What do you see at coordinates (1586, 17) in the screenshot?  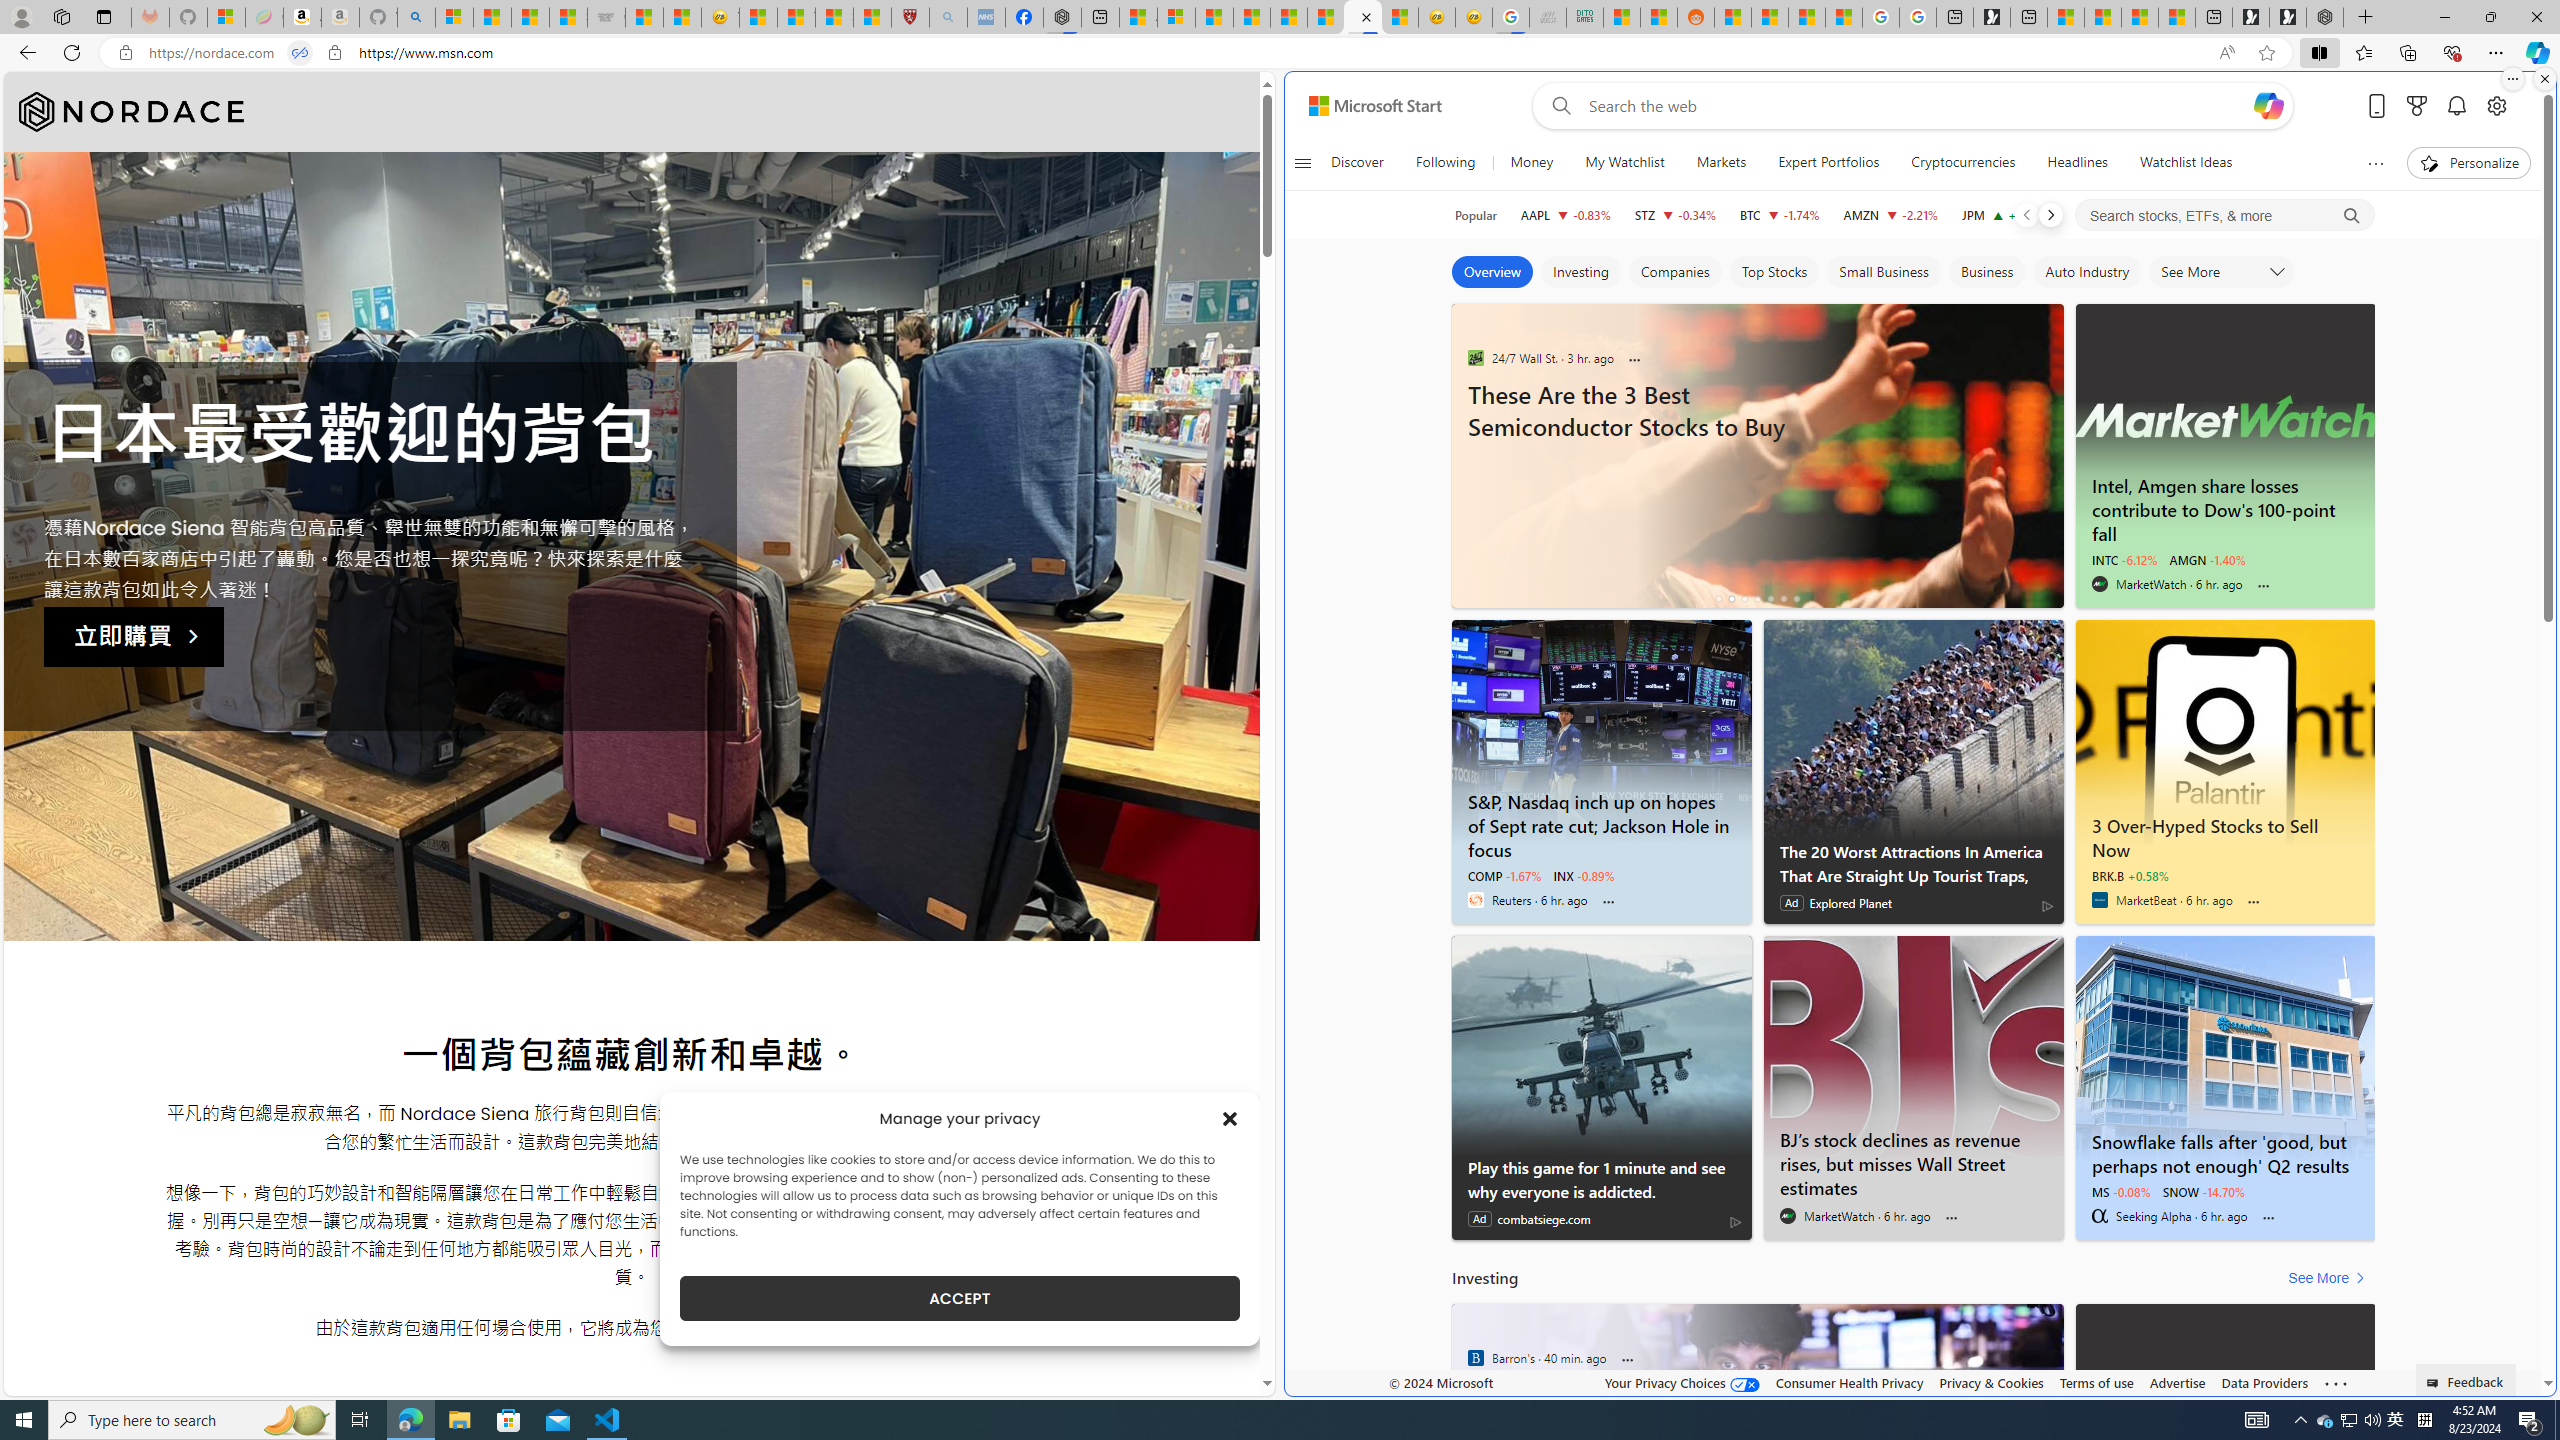 I see `DITOGAMES AG Imprint` at bounding box center [1586, 17].